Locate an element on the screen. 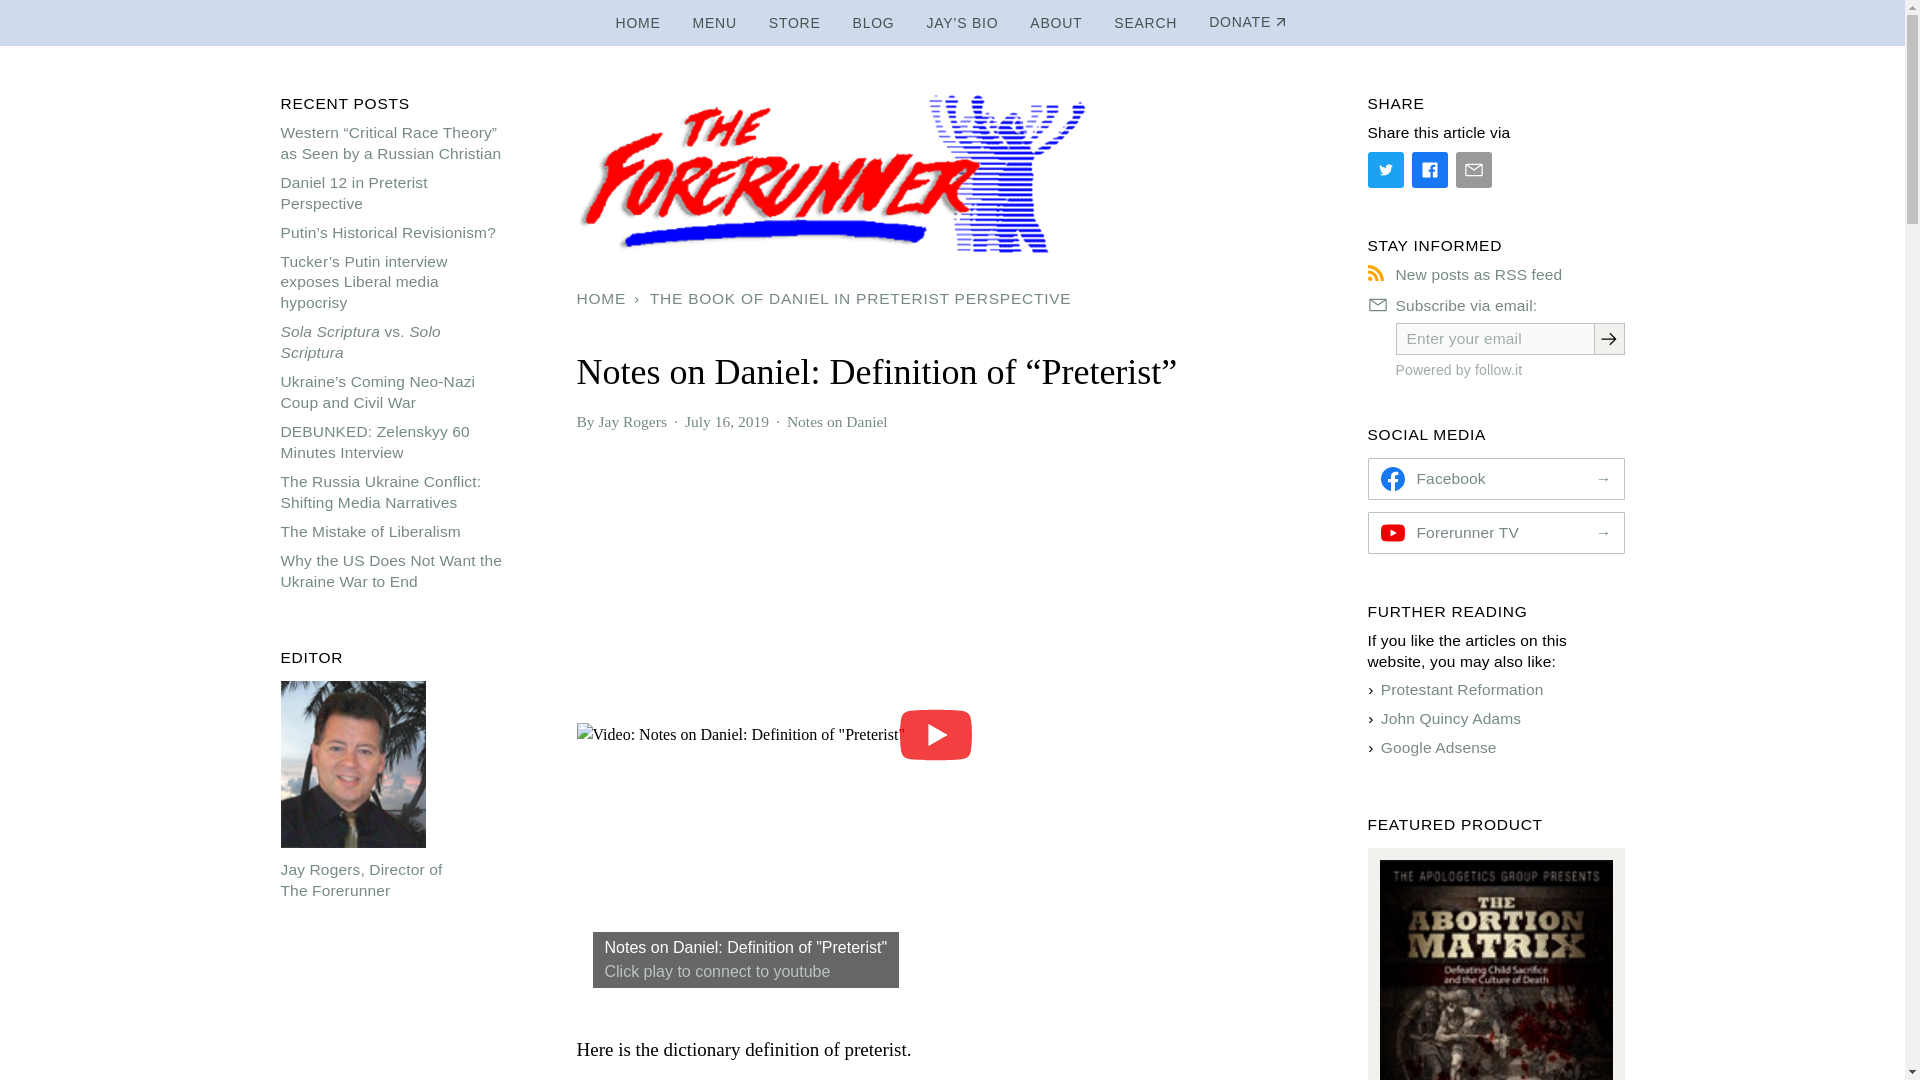 The image size is (1920, 1080). Notes on Daniel is located at coordinates (837, 420).